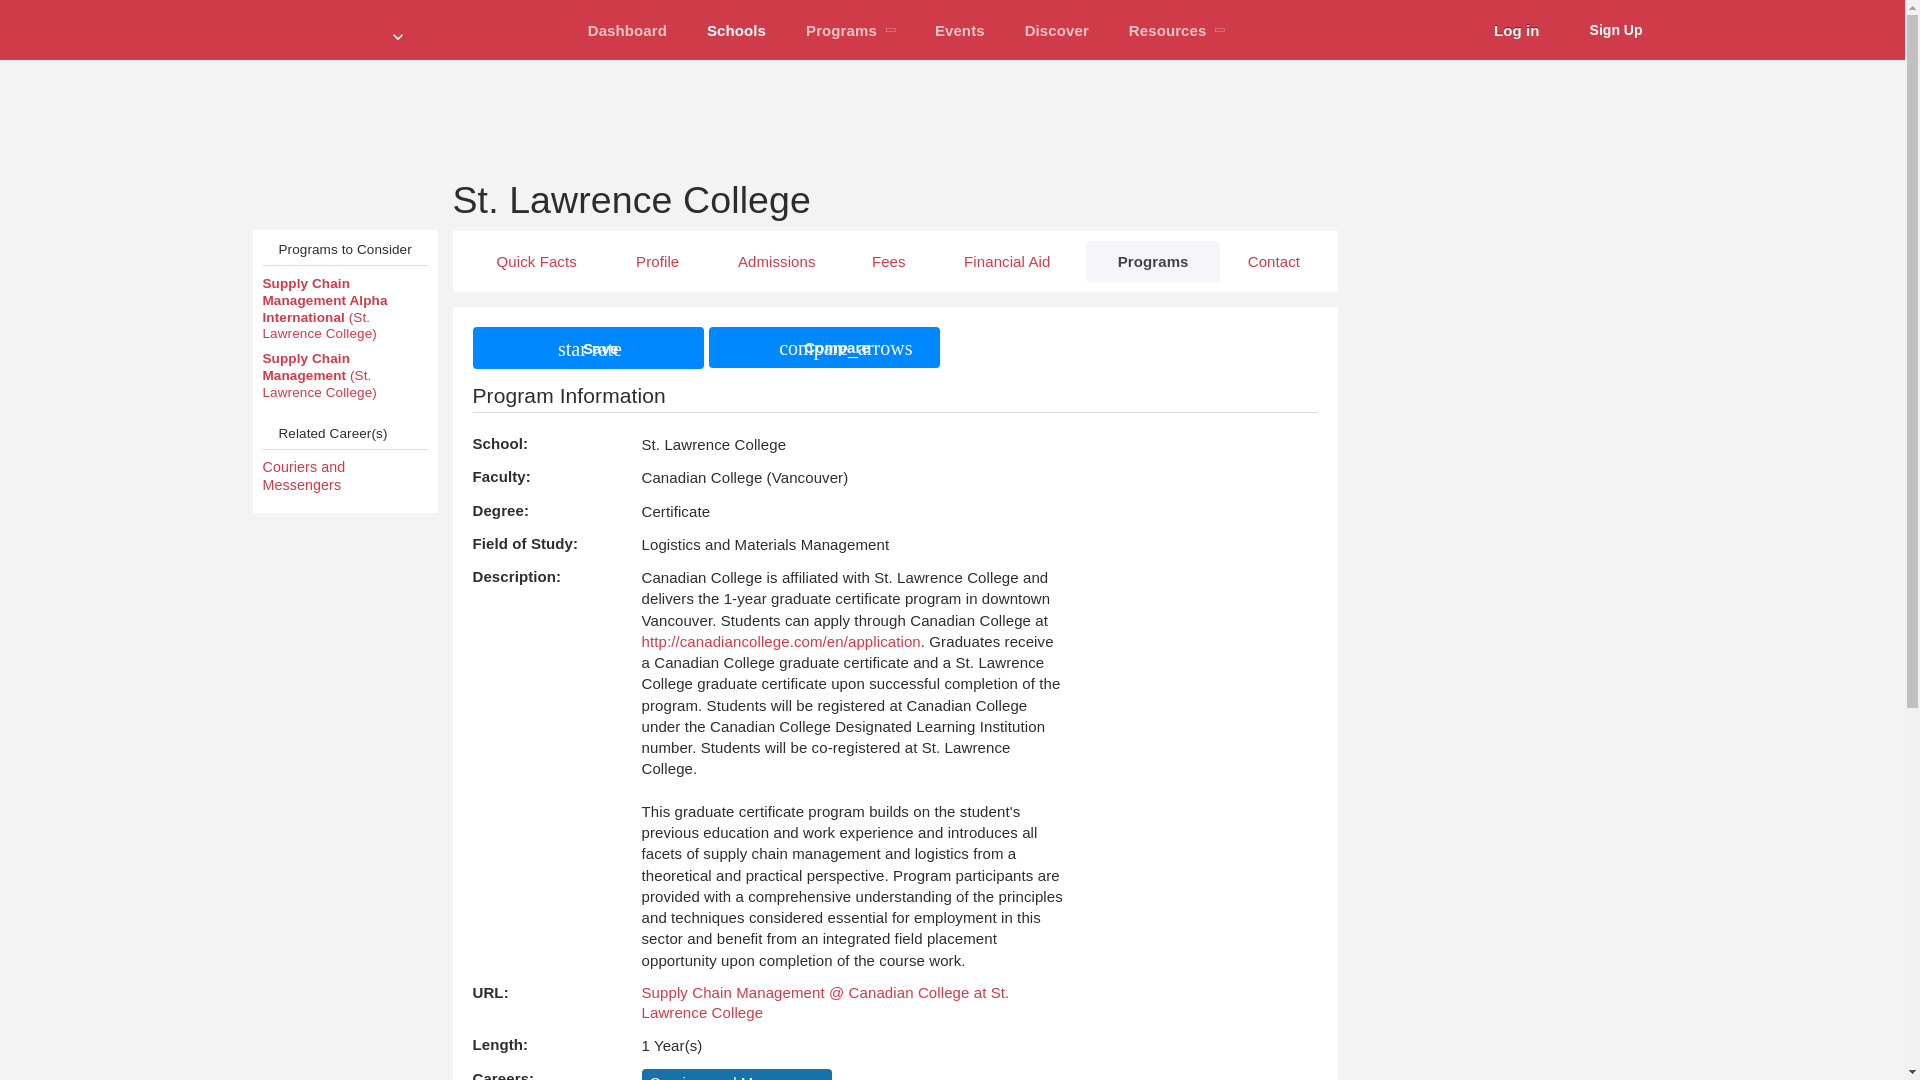  I want to click on Couriers and Messengers, so click(344, 476).